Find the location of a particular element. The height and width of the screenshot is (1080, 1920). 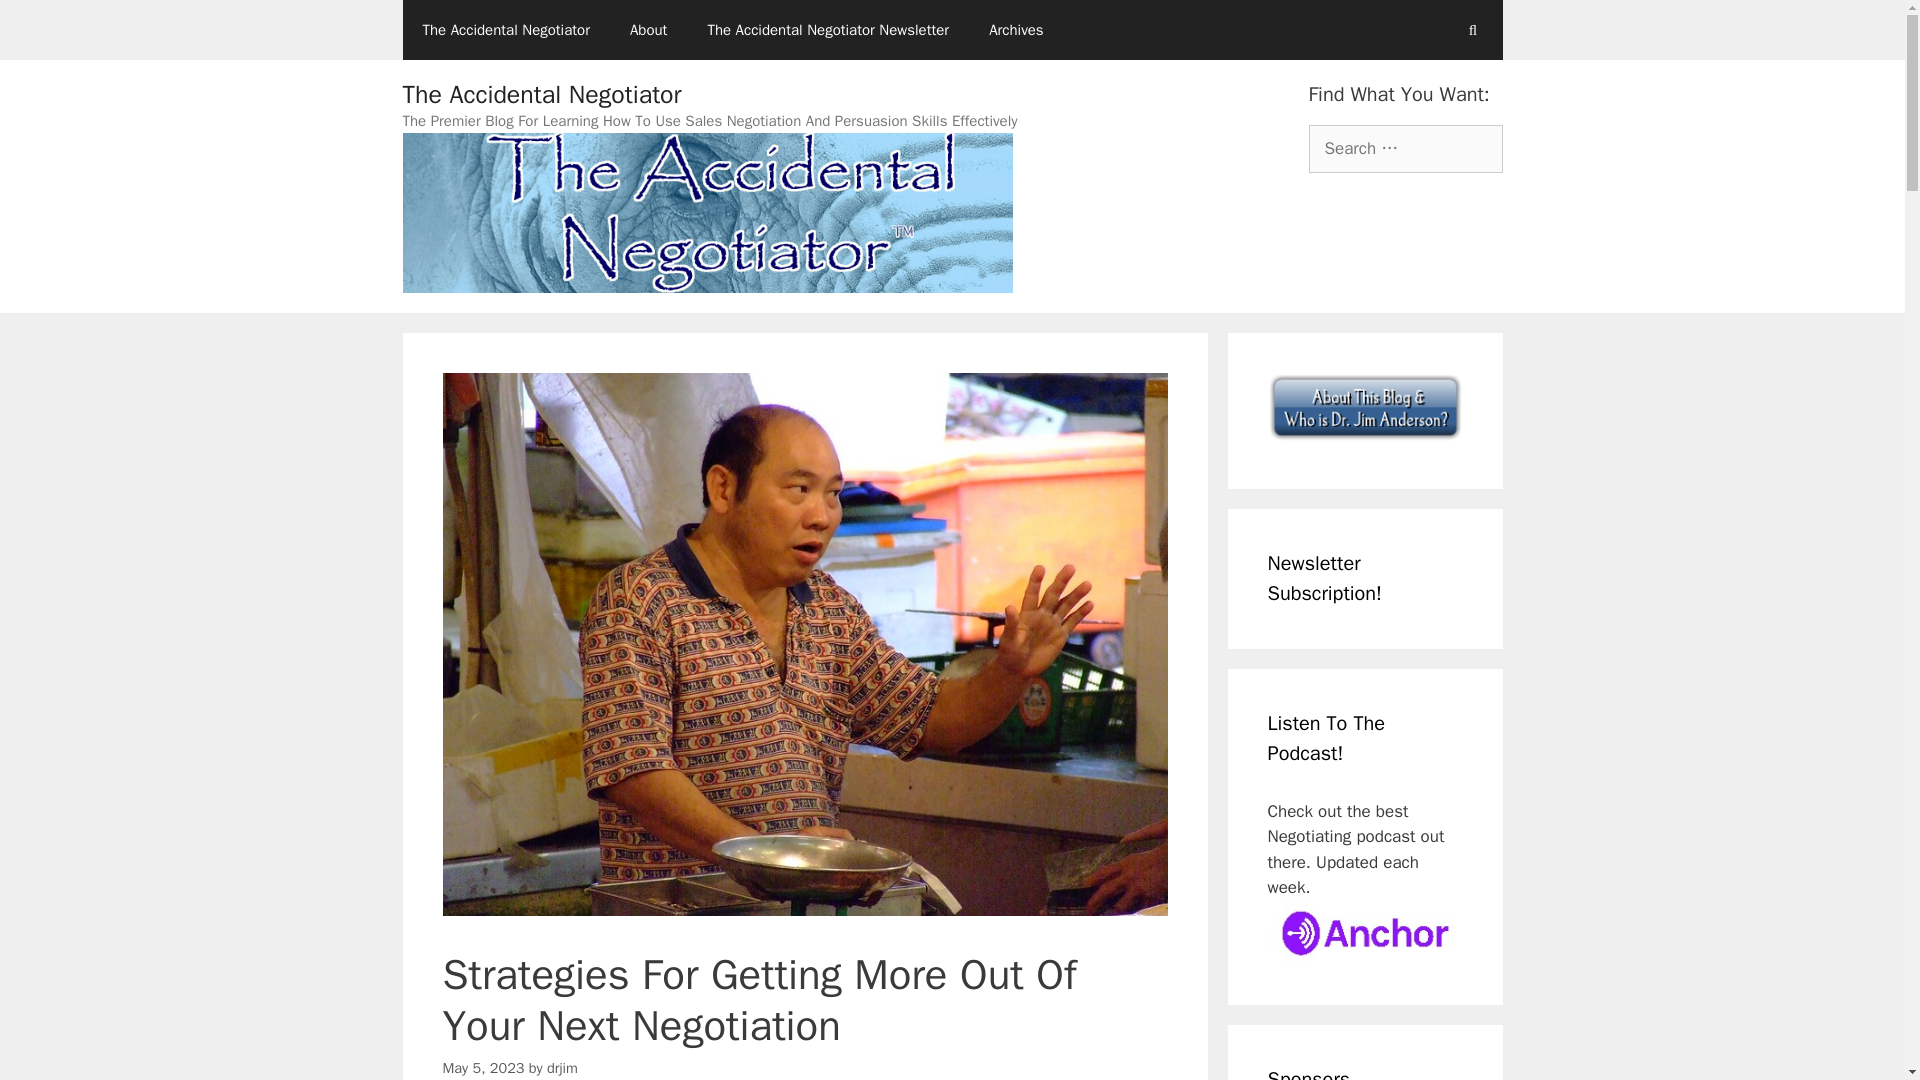

The Accidental Negotiator is located at coordinates (504, 30).